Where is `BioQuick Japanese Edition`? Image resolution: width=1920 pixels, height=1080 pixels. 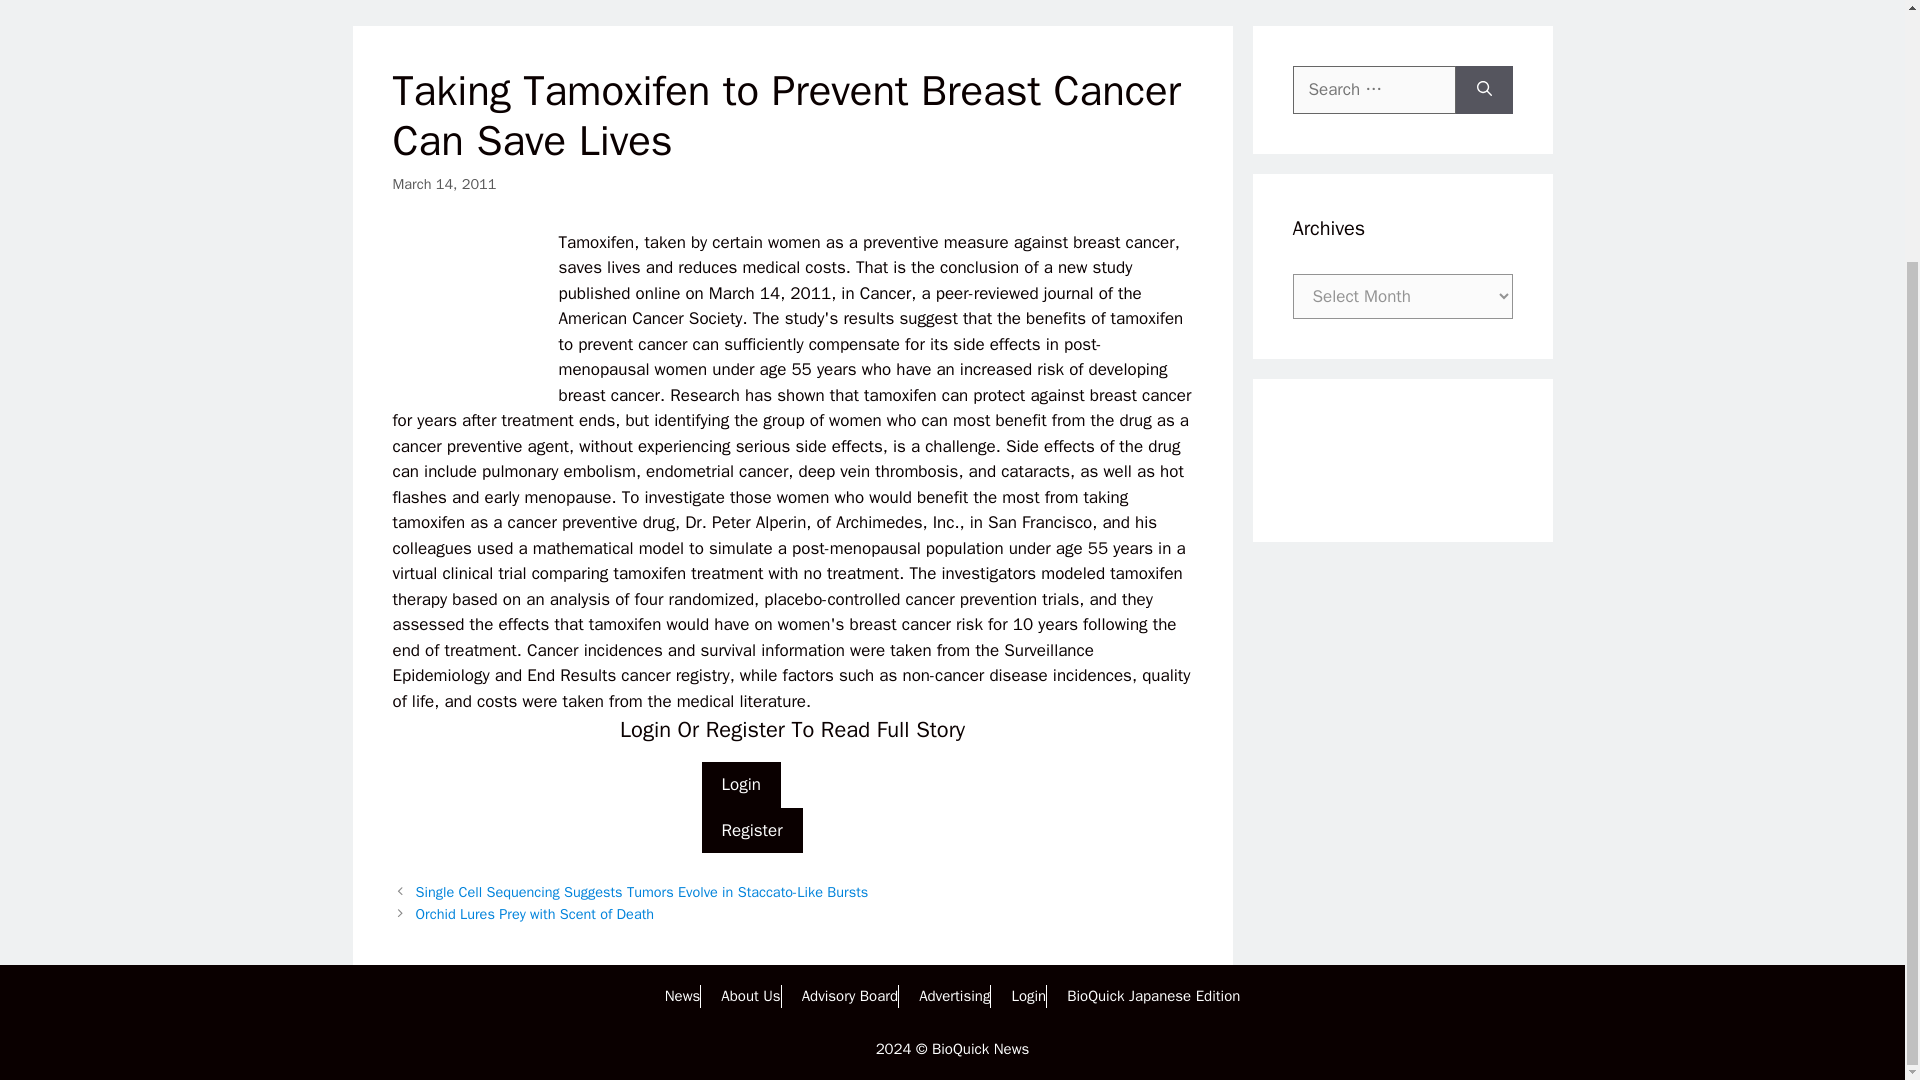 BioQuick Japanese Edition is located at coordinates (1154, 996).